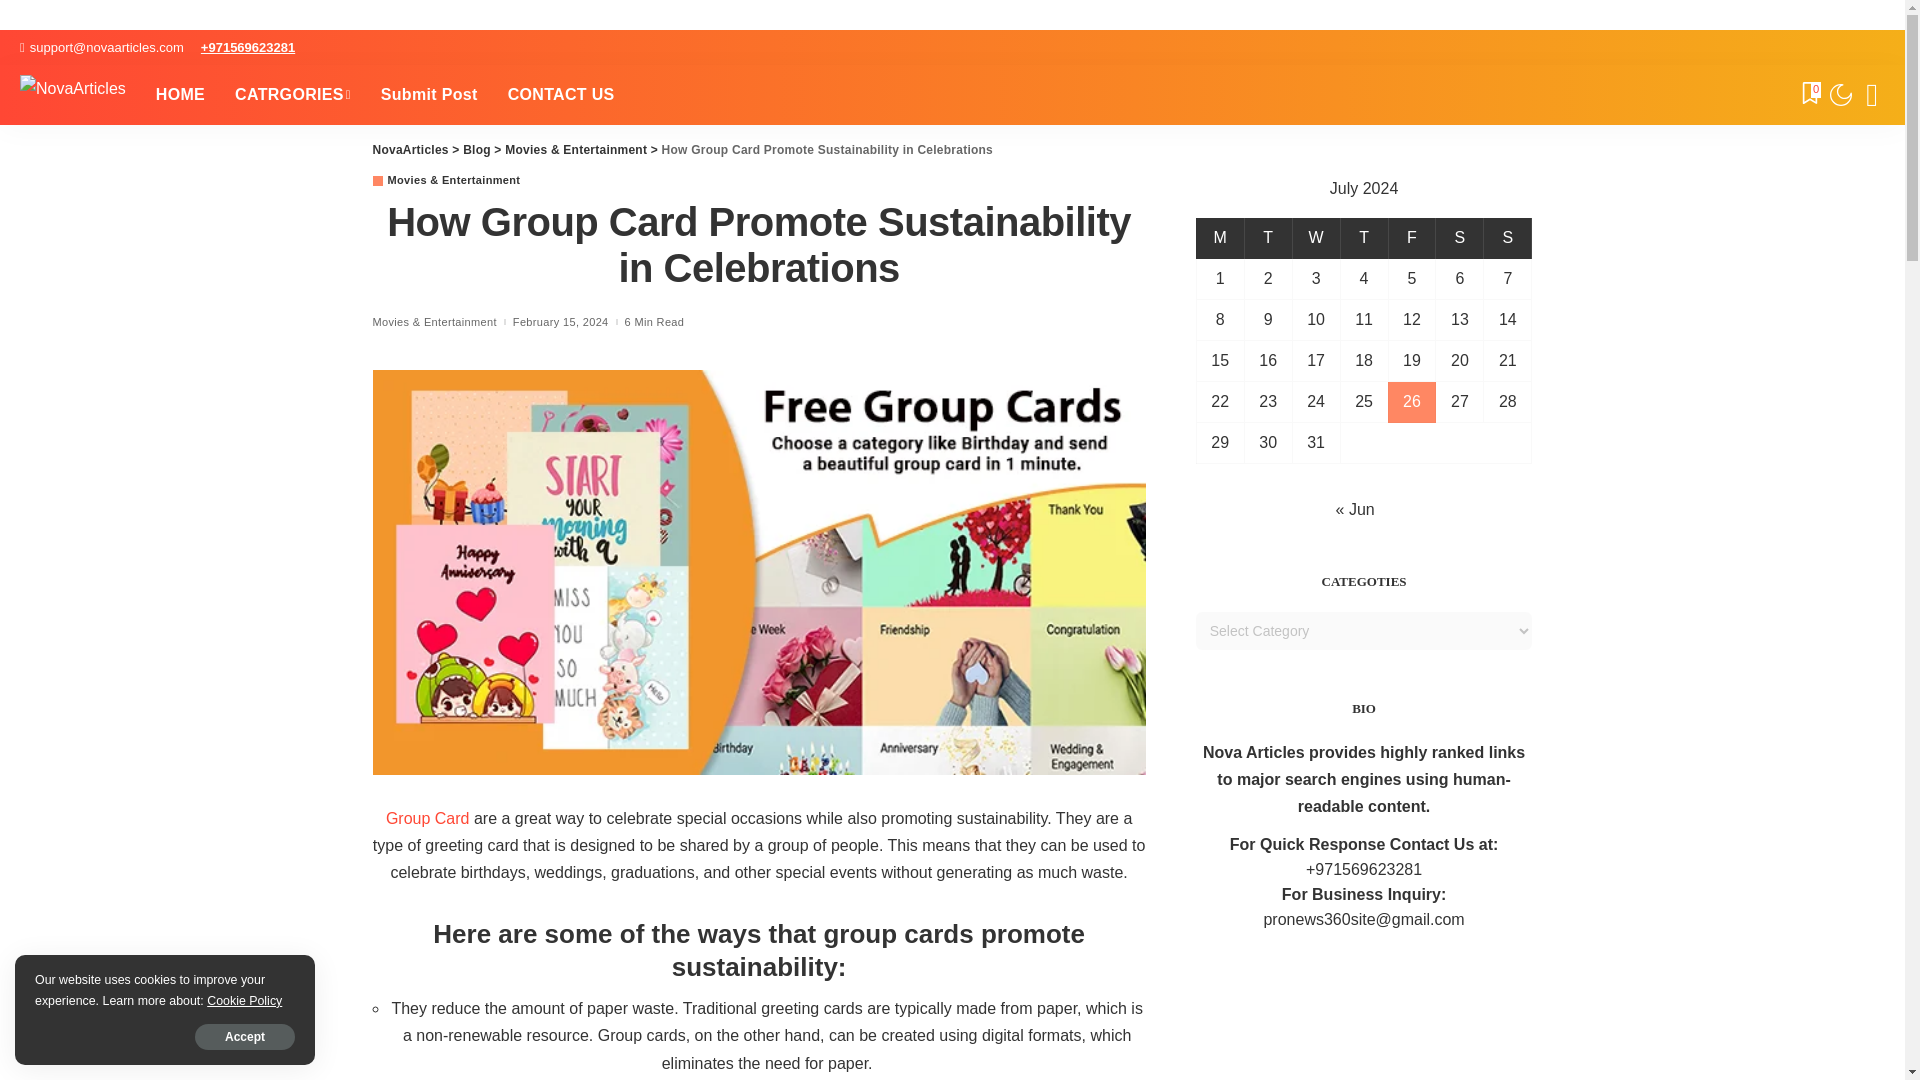  Describe the element at coordinates (430, 94) in the screenshot. I see `Submit Post` at that location.